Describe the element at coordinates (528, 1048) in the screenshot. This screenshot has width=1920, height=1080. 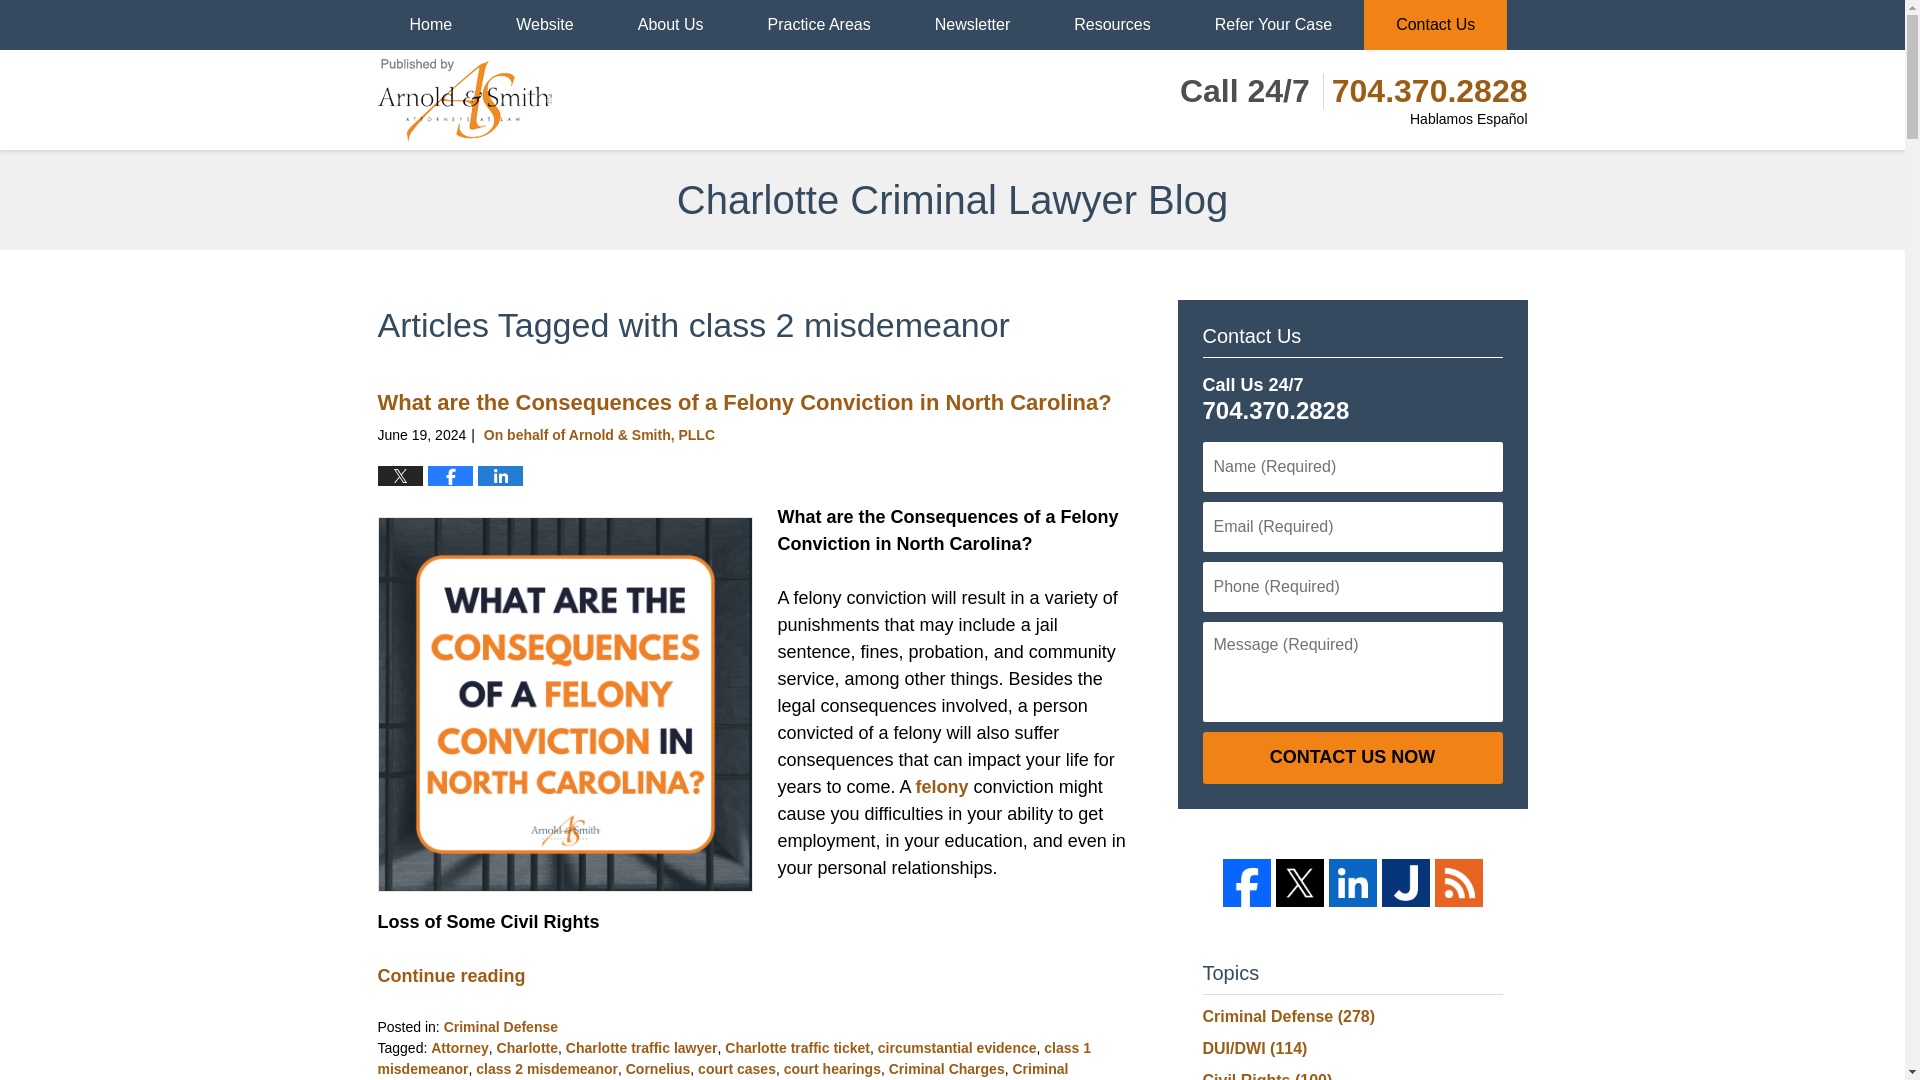
I see `View all posts tagged with Charlotte` at that location.